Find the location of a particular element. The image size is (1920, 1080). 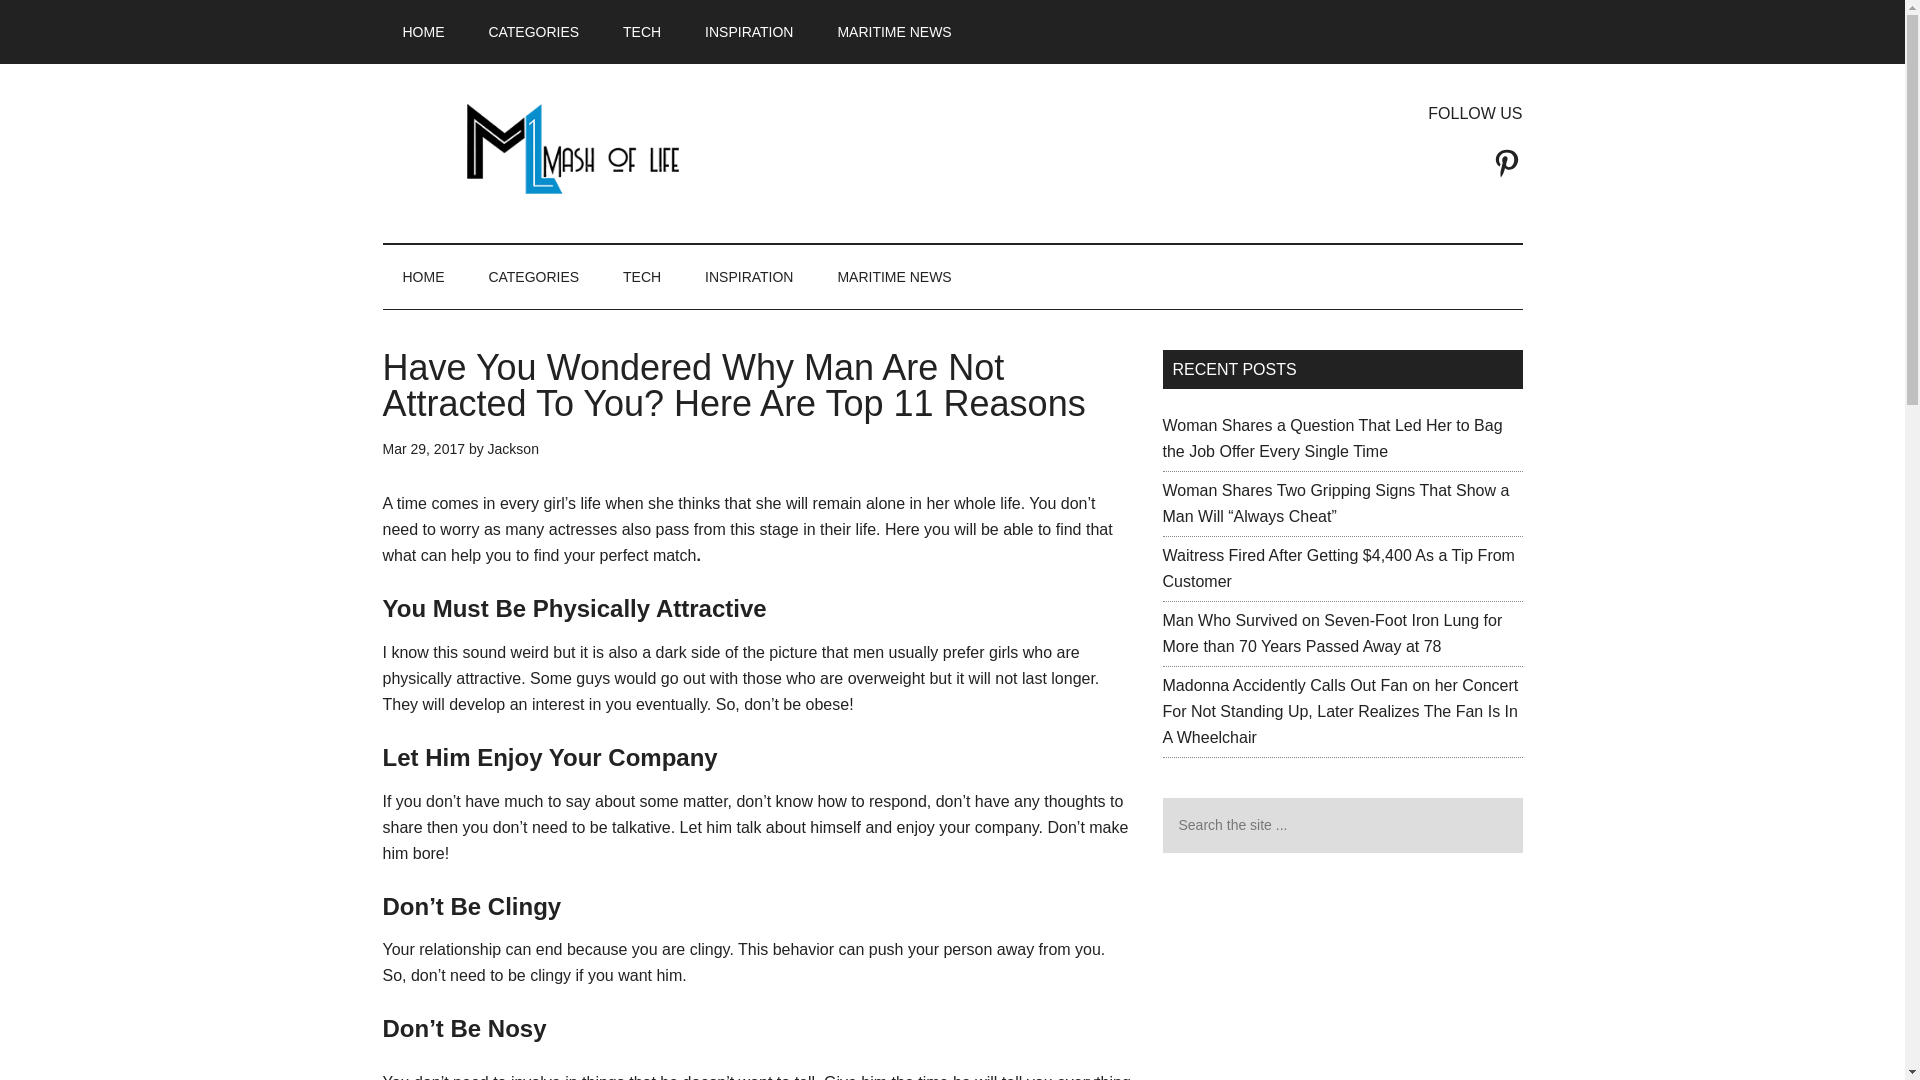

CATEGORIES is located at coordinates (534, 276).